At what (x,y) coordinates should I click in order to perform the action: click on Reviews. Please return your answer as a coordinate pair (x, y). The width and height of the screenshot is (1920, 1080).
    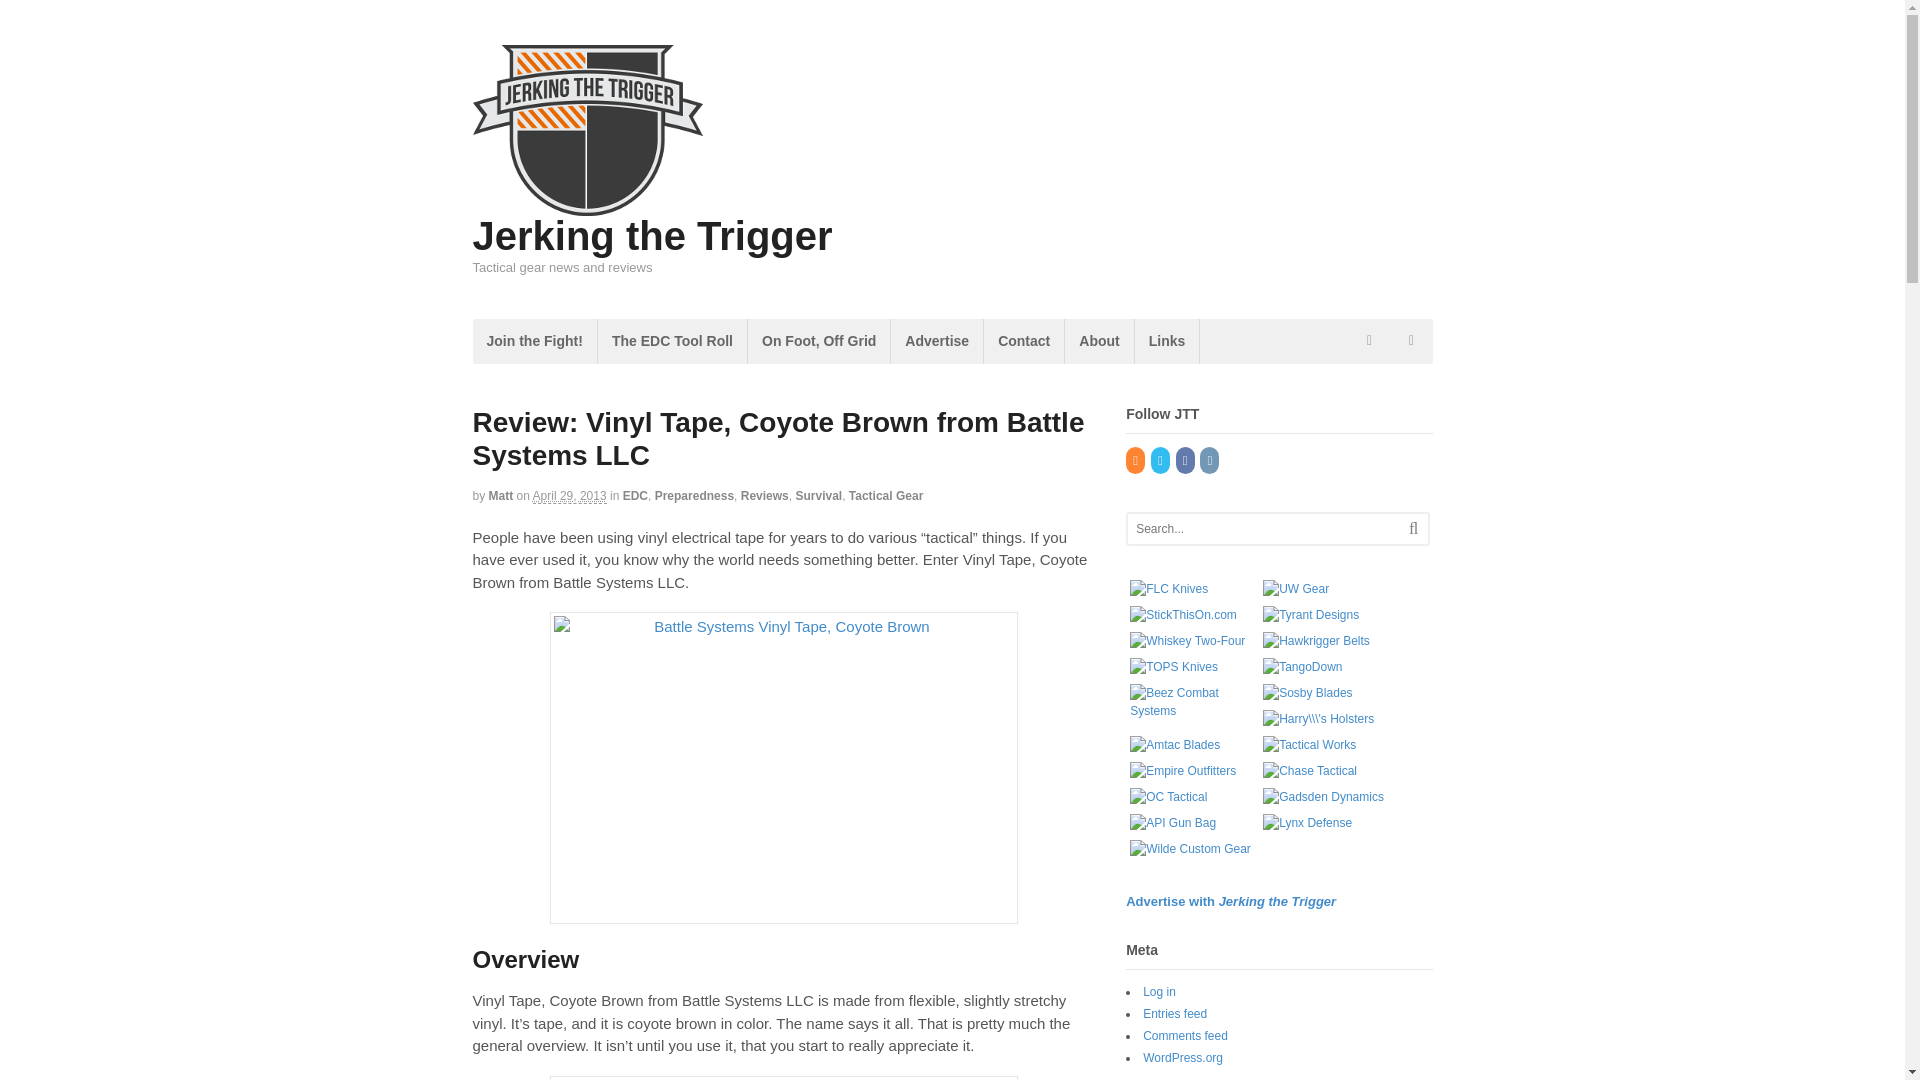
    Looking at the image, I should click on (765, 496).